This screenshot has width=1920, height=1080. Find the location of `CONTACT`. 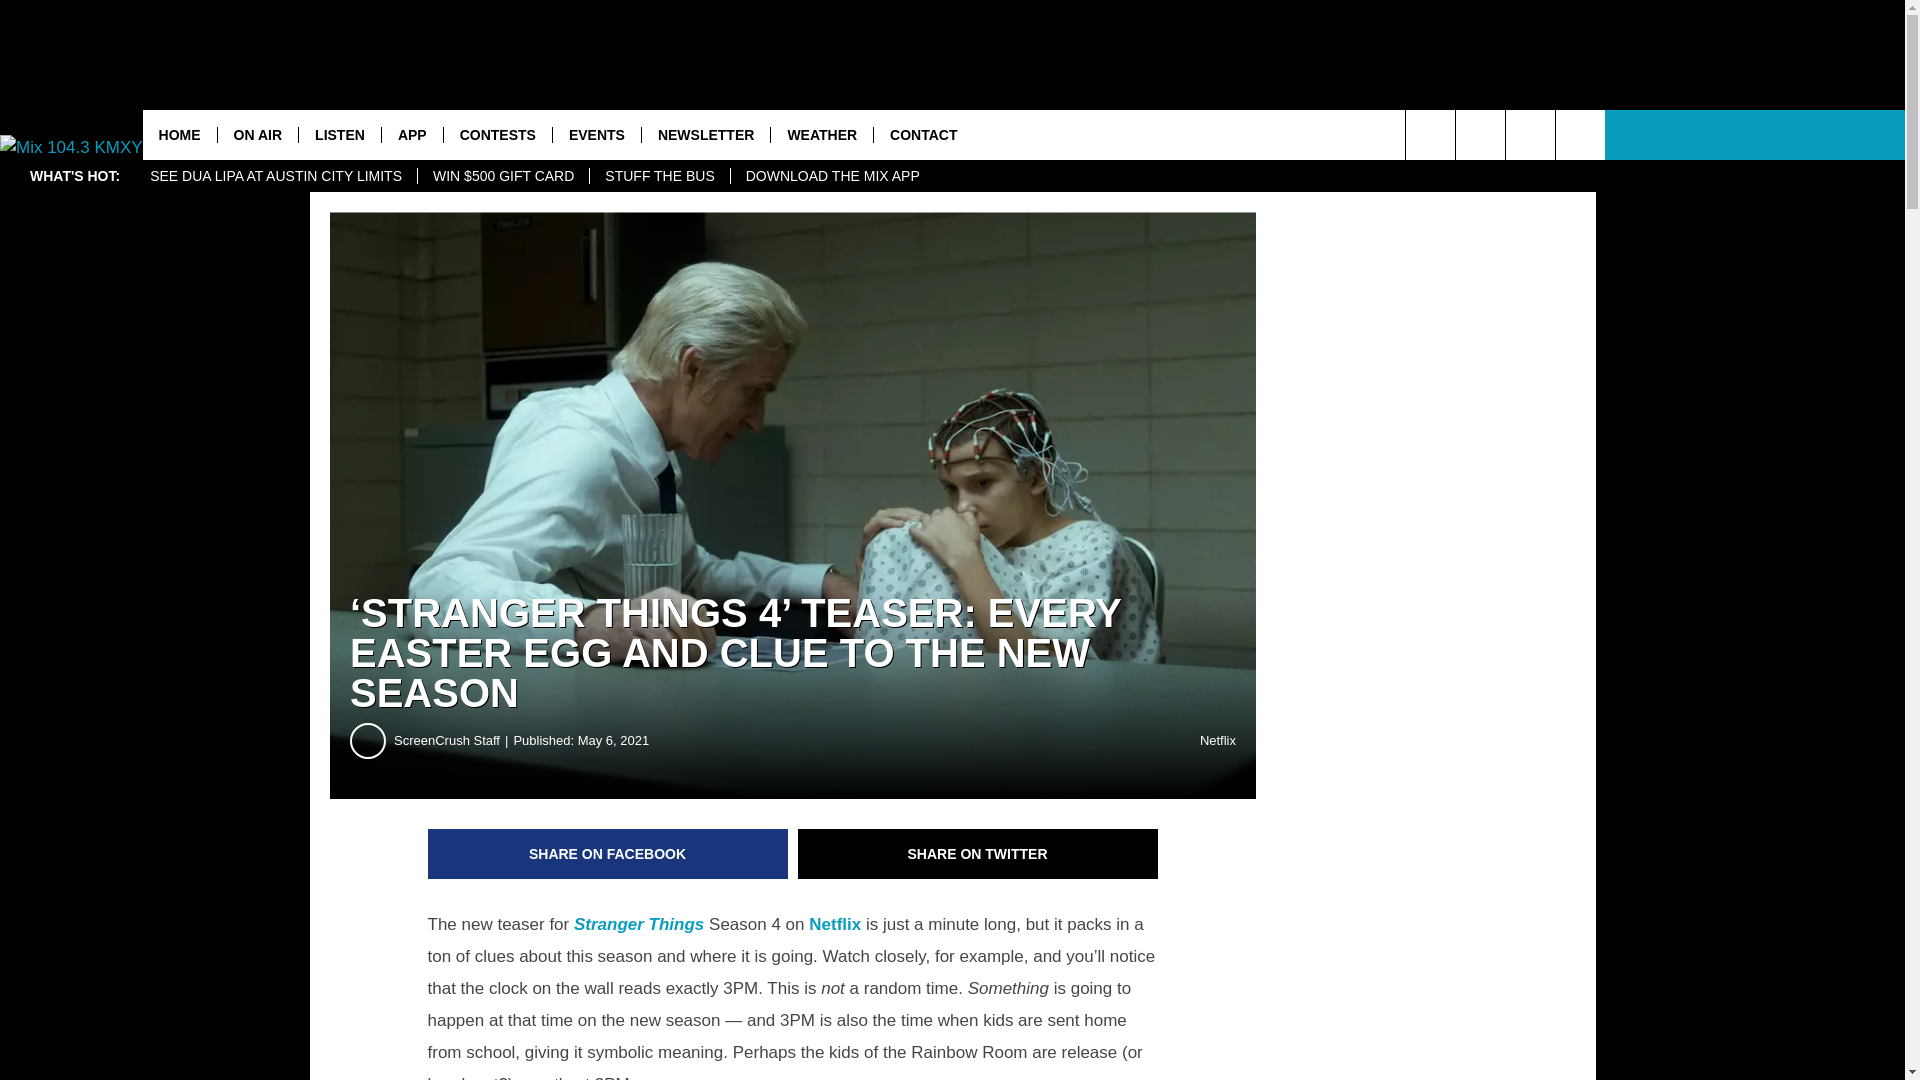

CONTACT is located at coordinates (923, 134).